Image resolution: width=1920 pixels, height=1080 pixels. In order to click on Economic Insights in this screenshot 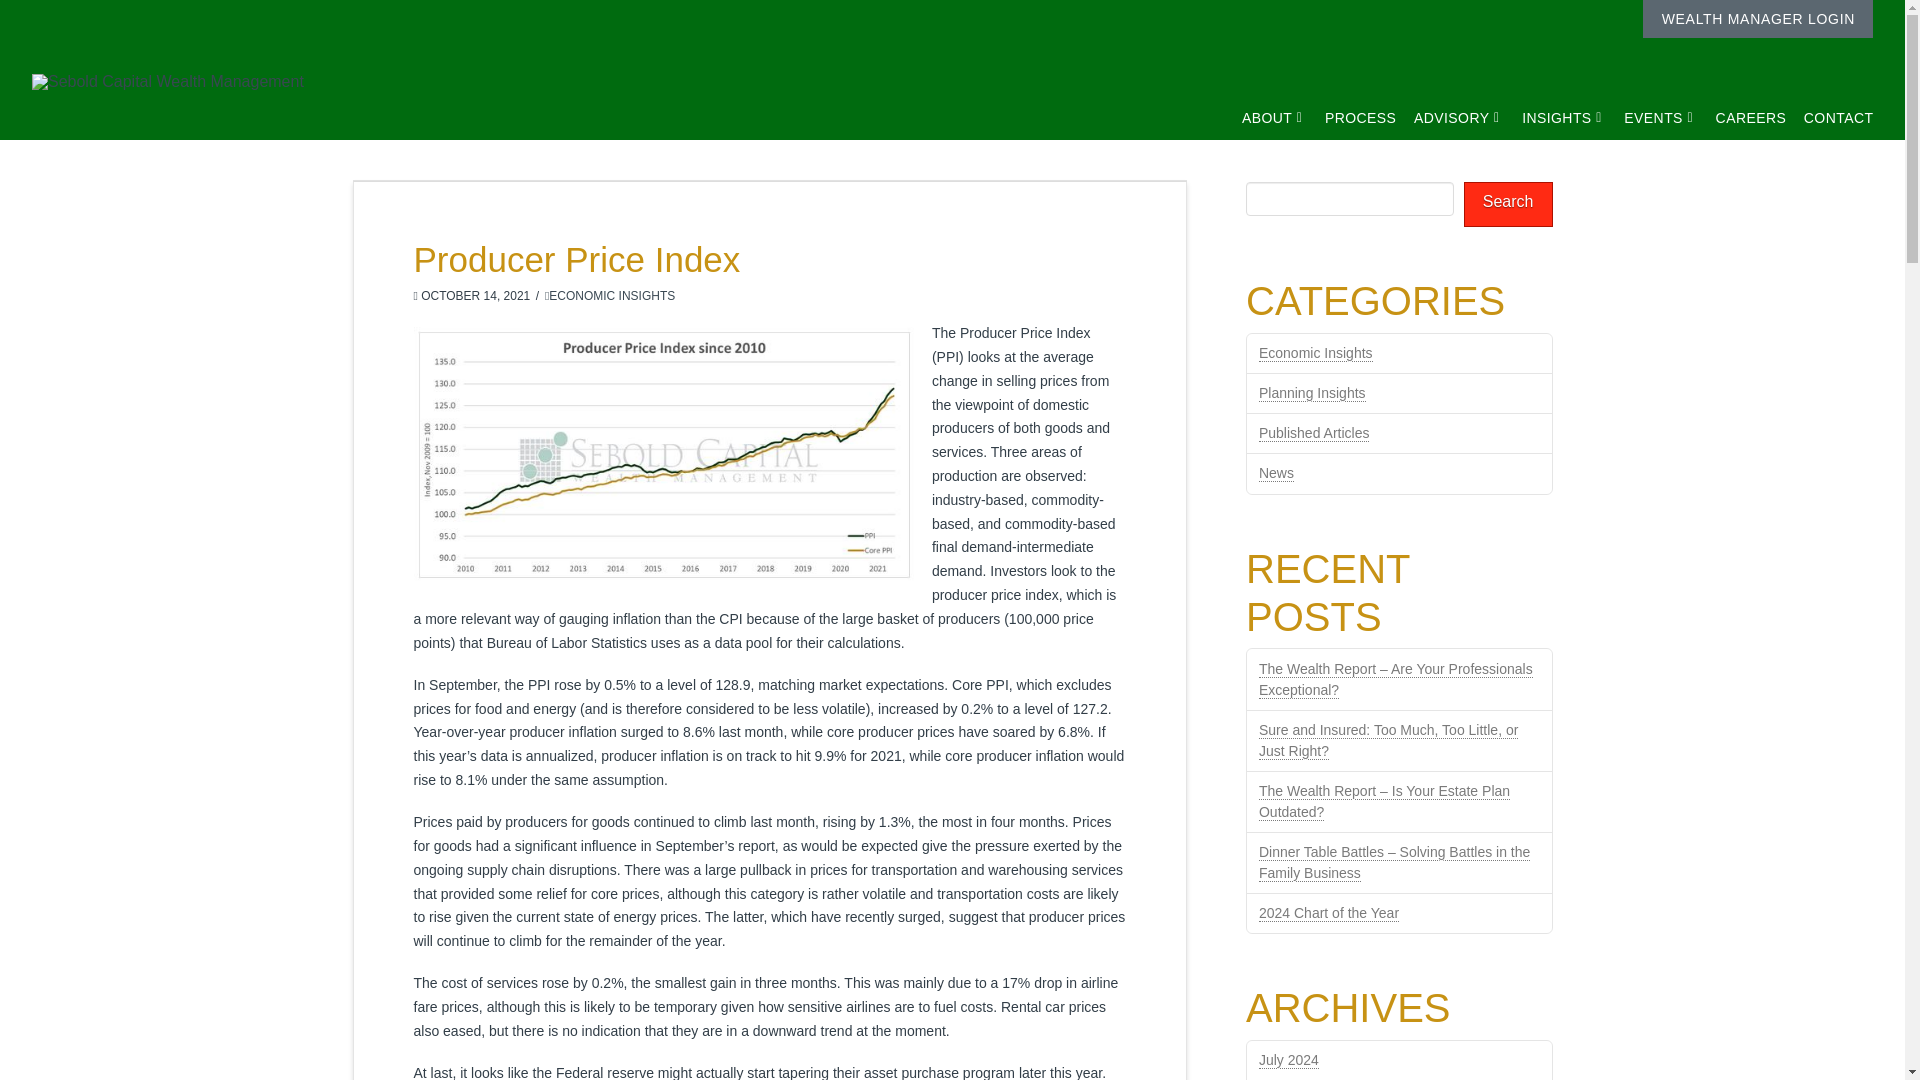, I will do `click(1316, 352)`.